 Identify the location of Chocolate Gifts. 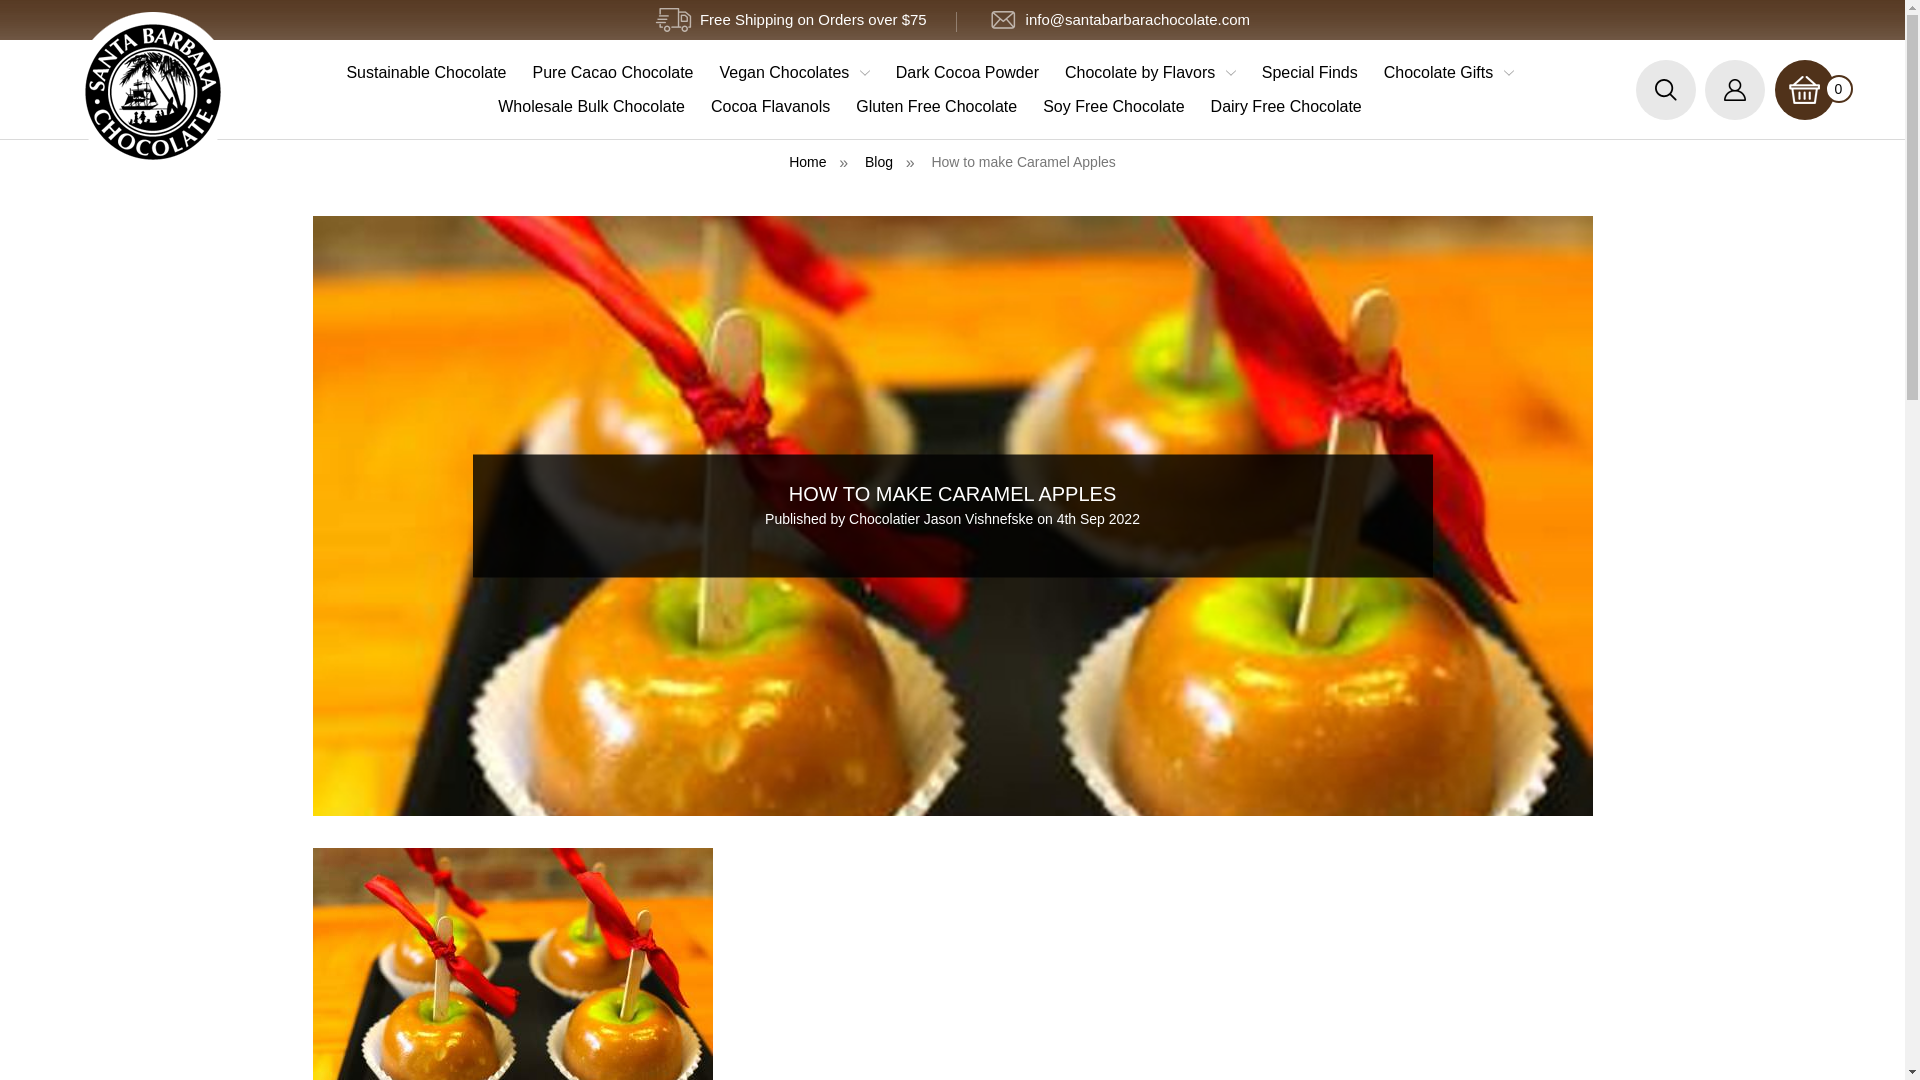
(1448, 72).